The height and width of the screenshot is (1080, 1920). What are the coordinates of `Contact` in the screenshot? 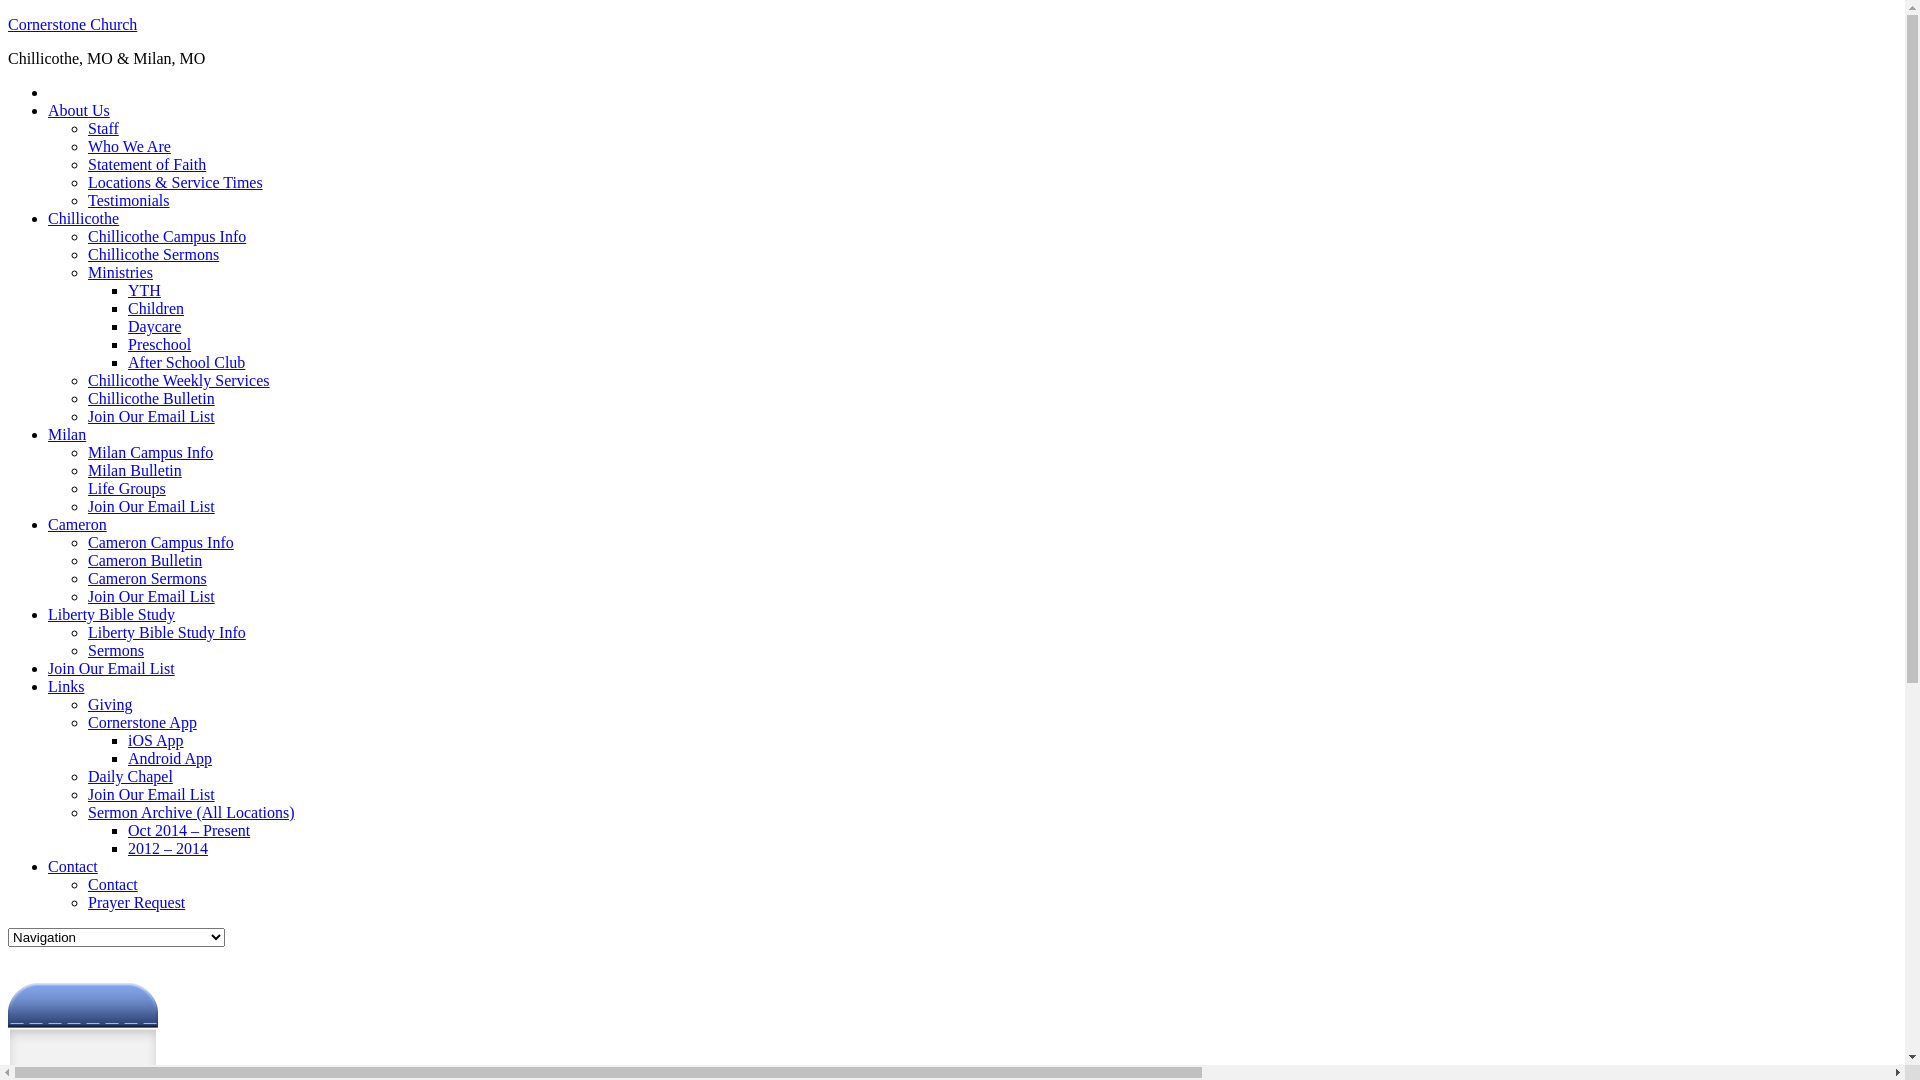 It's located at (73, 866).